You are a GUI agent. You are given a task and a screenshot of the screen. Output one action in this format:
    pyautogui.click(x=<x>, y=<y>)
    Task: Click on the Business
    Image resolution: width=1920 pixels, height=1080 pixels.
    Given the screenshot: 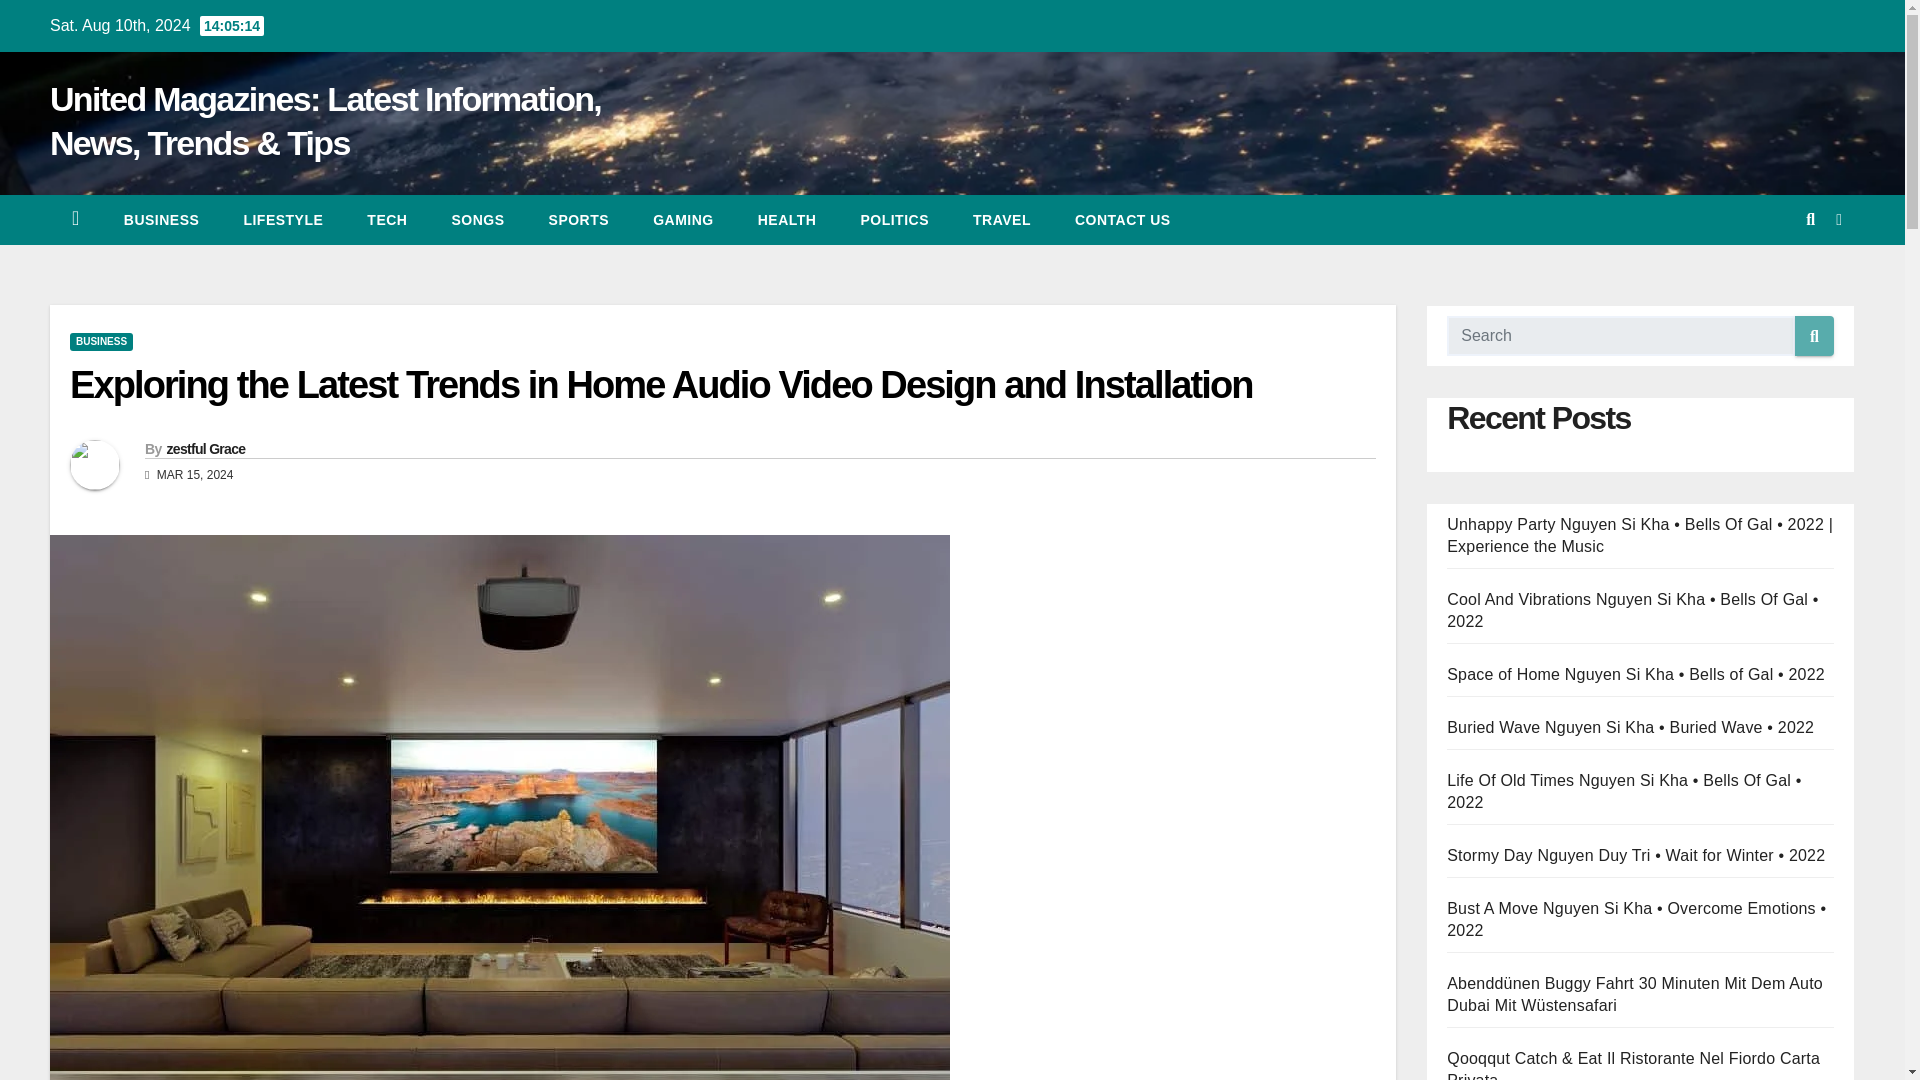 What is the action you would take?
    pyautogui.click(x=162, y=220)
    